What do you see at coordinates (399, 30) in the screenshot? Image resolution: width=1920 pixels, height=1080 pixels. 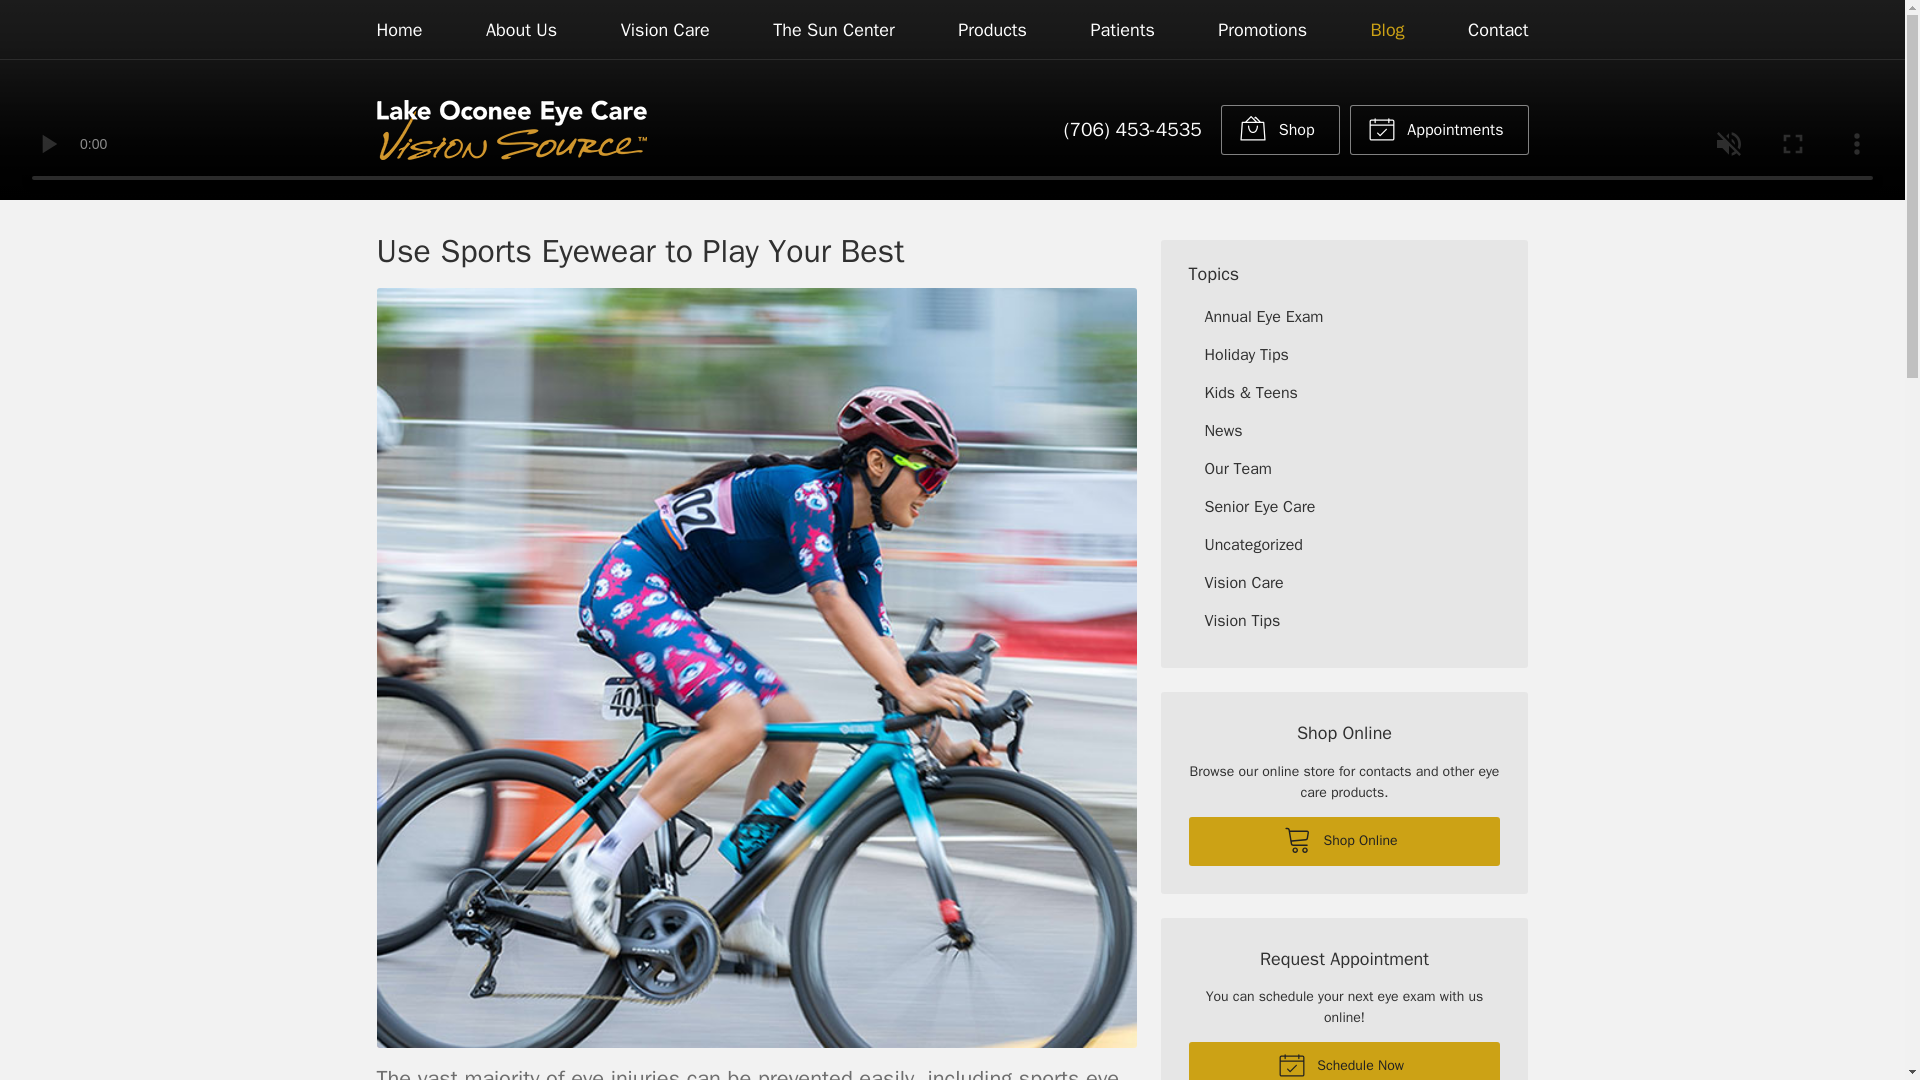 I see `Home` at bounding box center [399, 30].